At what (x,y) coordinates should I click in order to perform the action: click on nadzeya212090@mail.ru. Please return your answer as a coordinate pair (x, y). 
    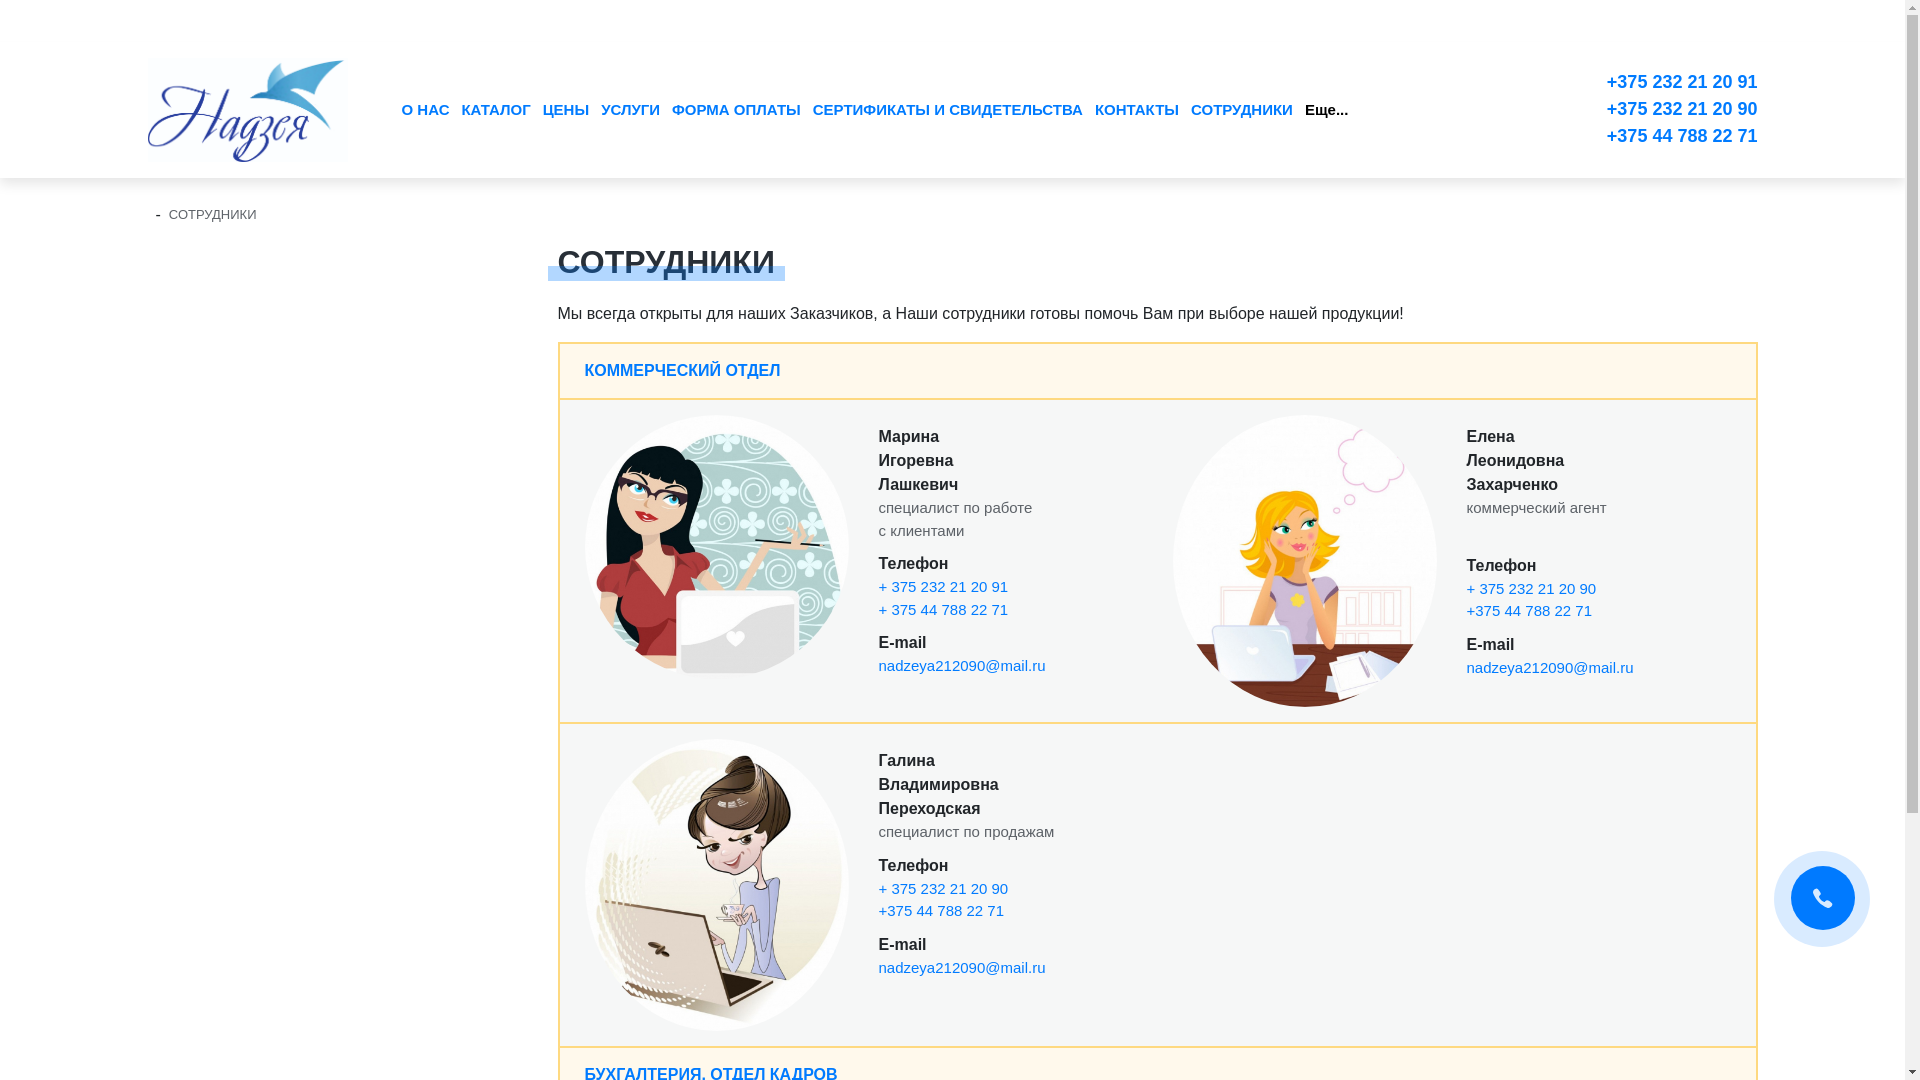
    Looking at the image, I should click on (962, 968).